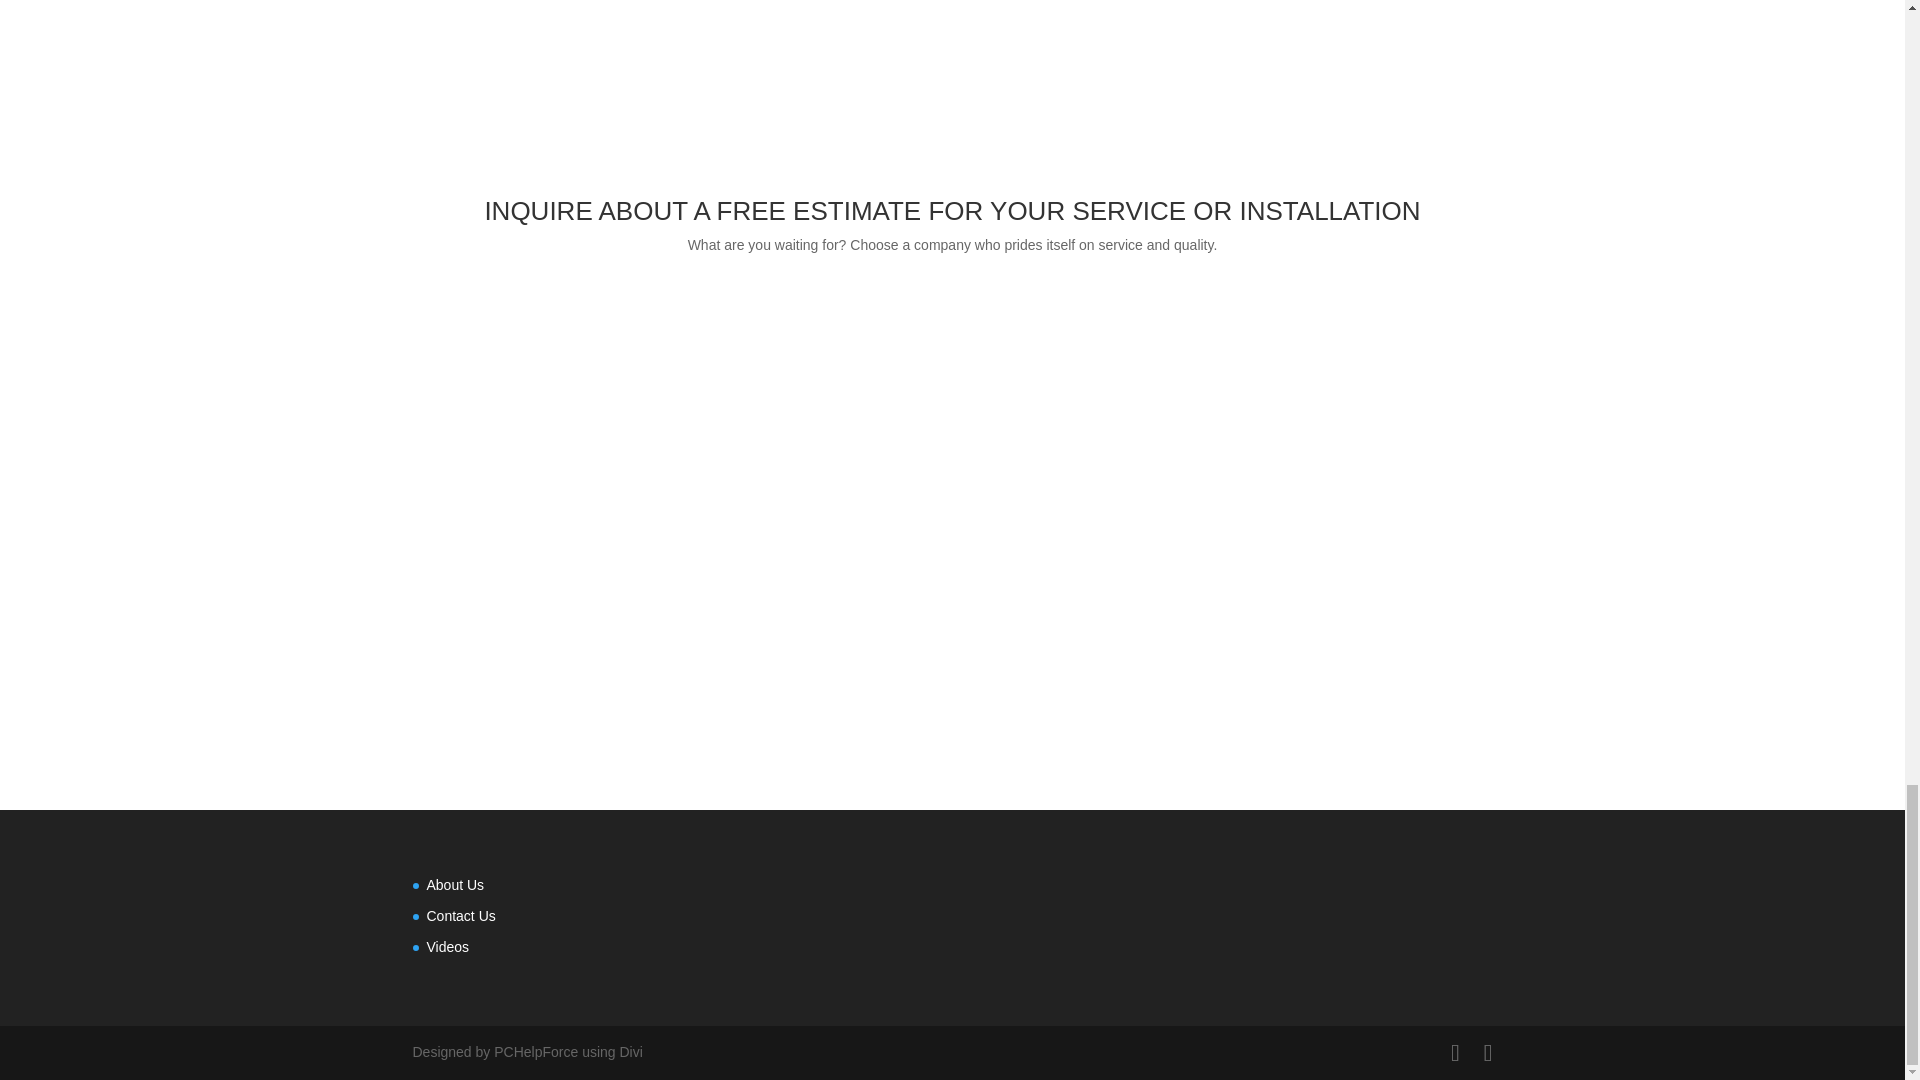 The height and width of the screenshot is (1080, 1920). What do you see at coordinates (454, 884) in the screenshot?
I see `About Us` at bounding box center [454, 884].